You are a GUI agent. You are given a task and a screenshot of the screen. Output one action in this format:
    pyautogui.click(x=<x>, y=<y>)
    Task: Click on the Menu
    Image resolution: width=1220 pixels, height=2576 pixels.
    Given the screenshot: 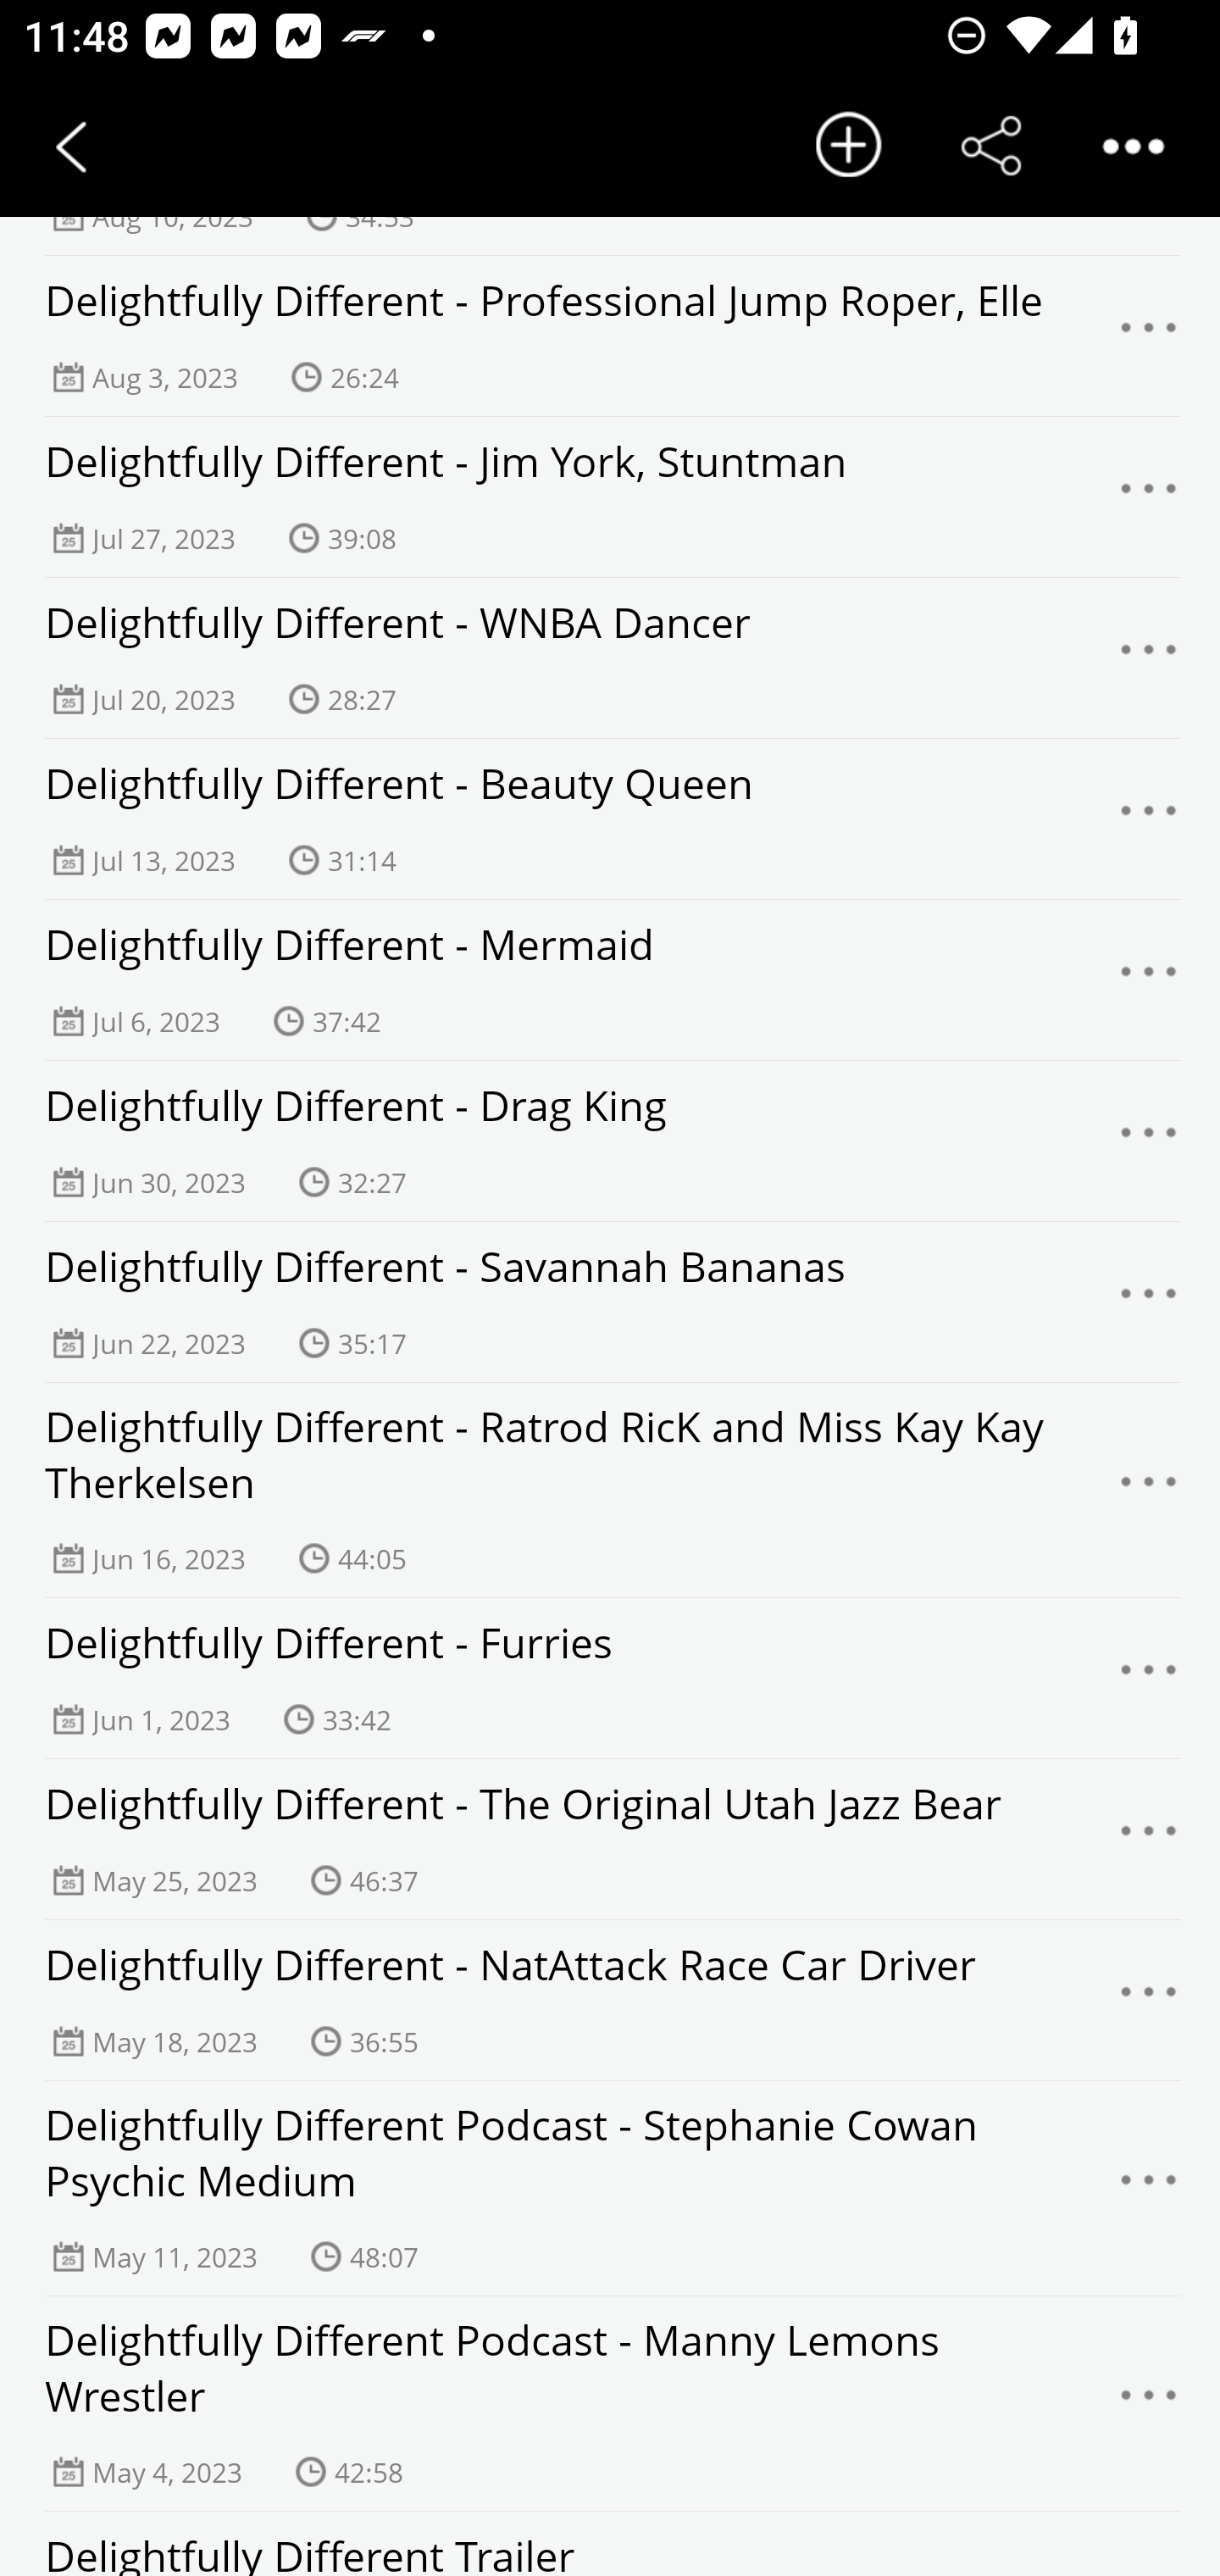 What is the action you would take?
    pyautogui.click(x=1149, y=658)
    